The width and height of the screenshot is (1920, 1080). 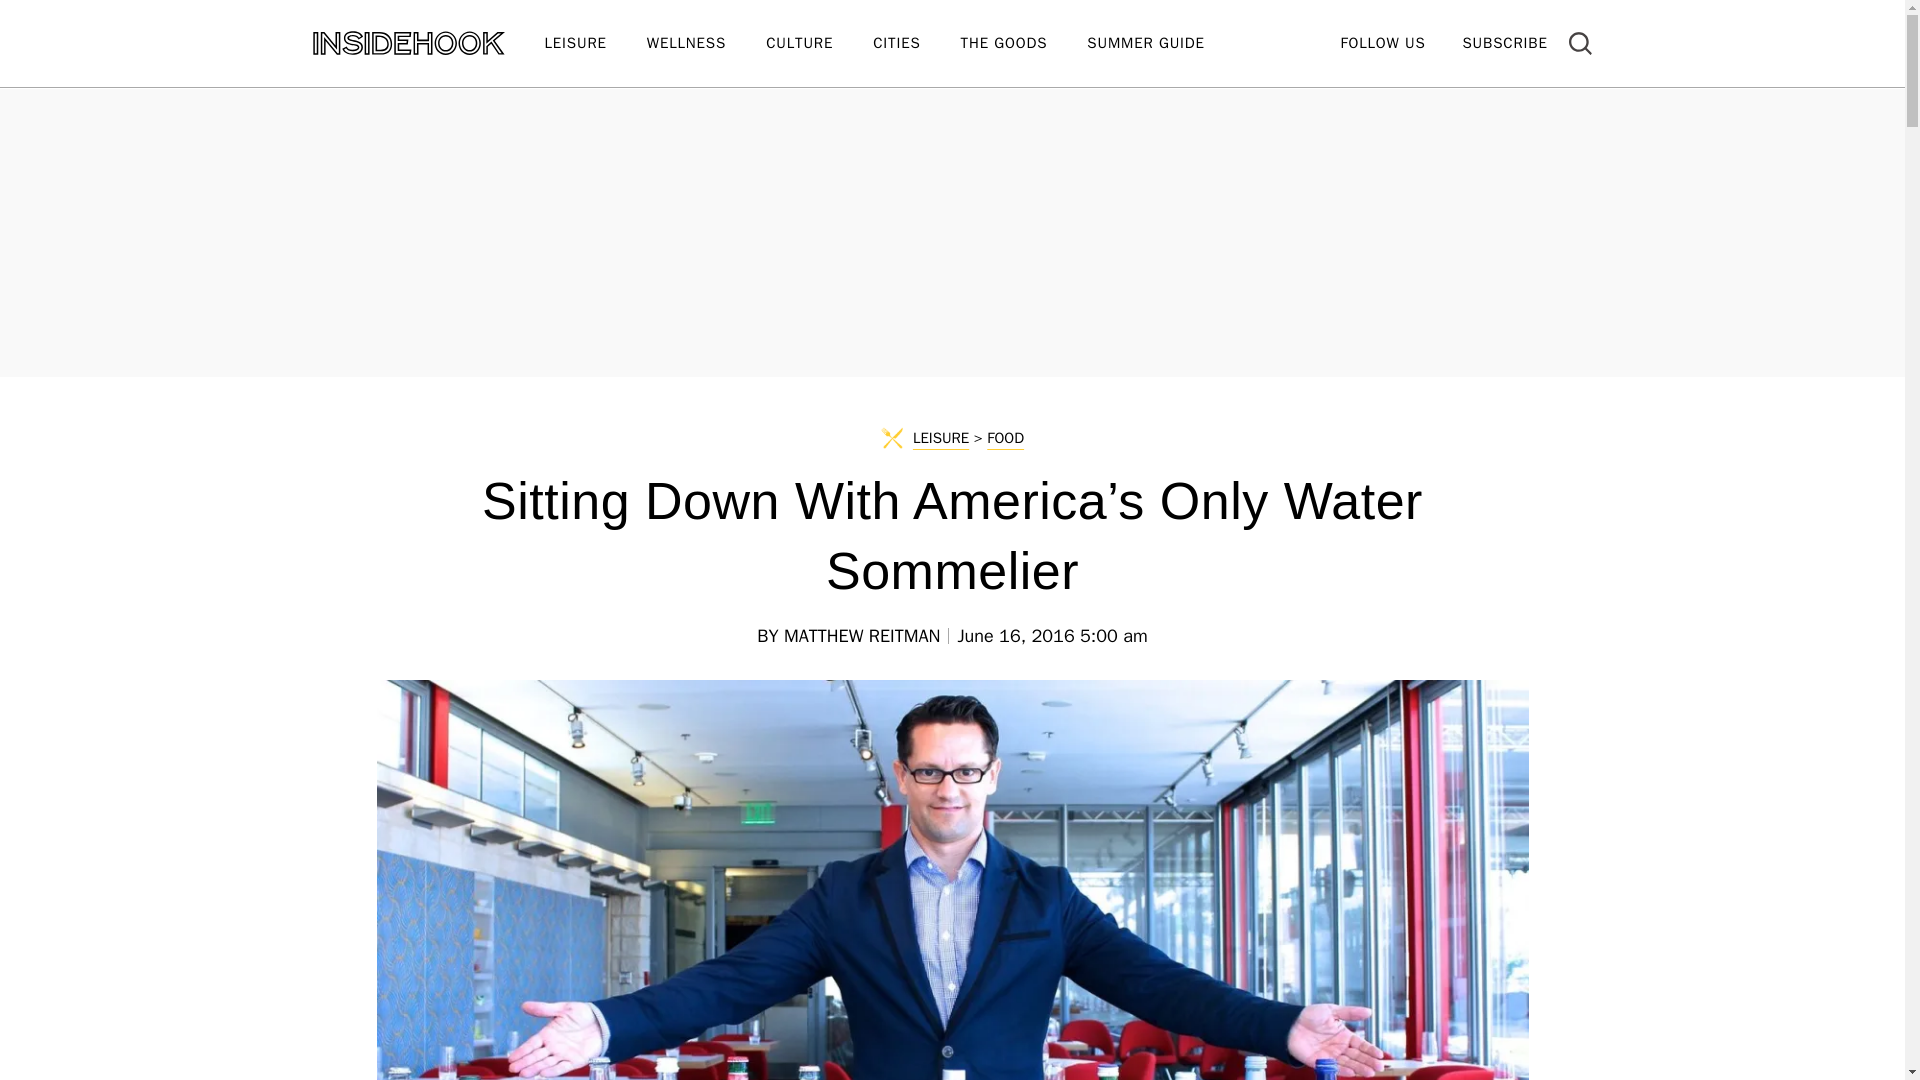 I want to click on LEISURE, so click(x=594, y=44).